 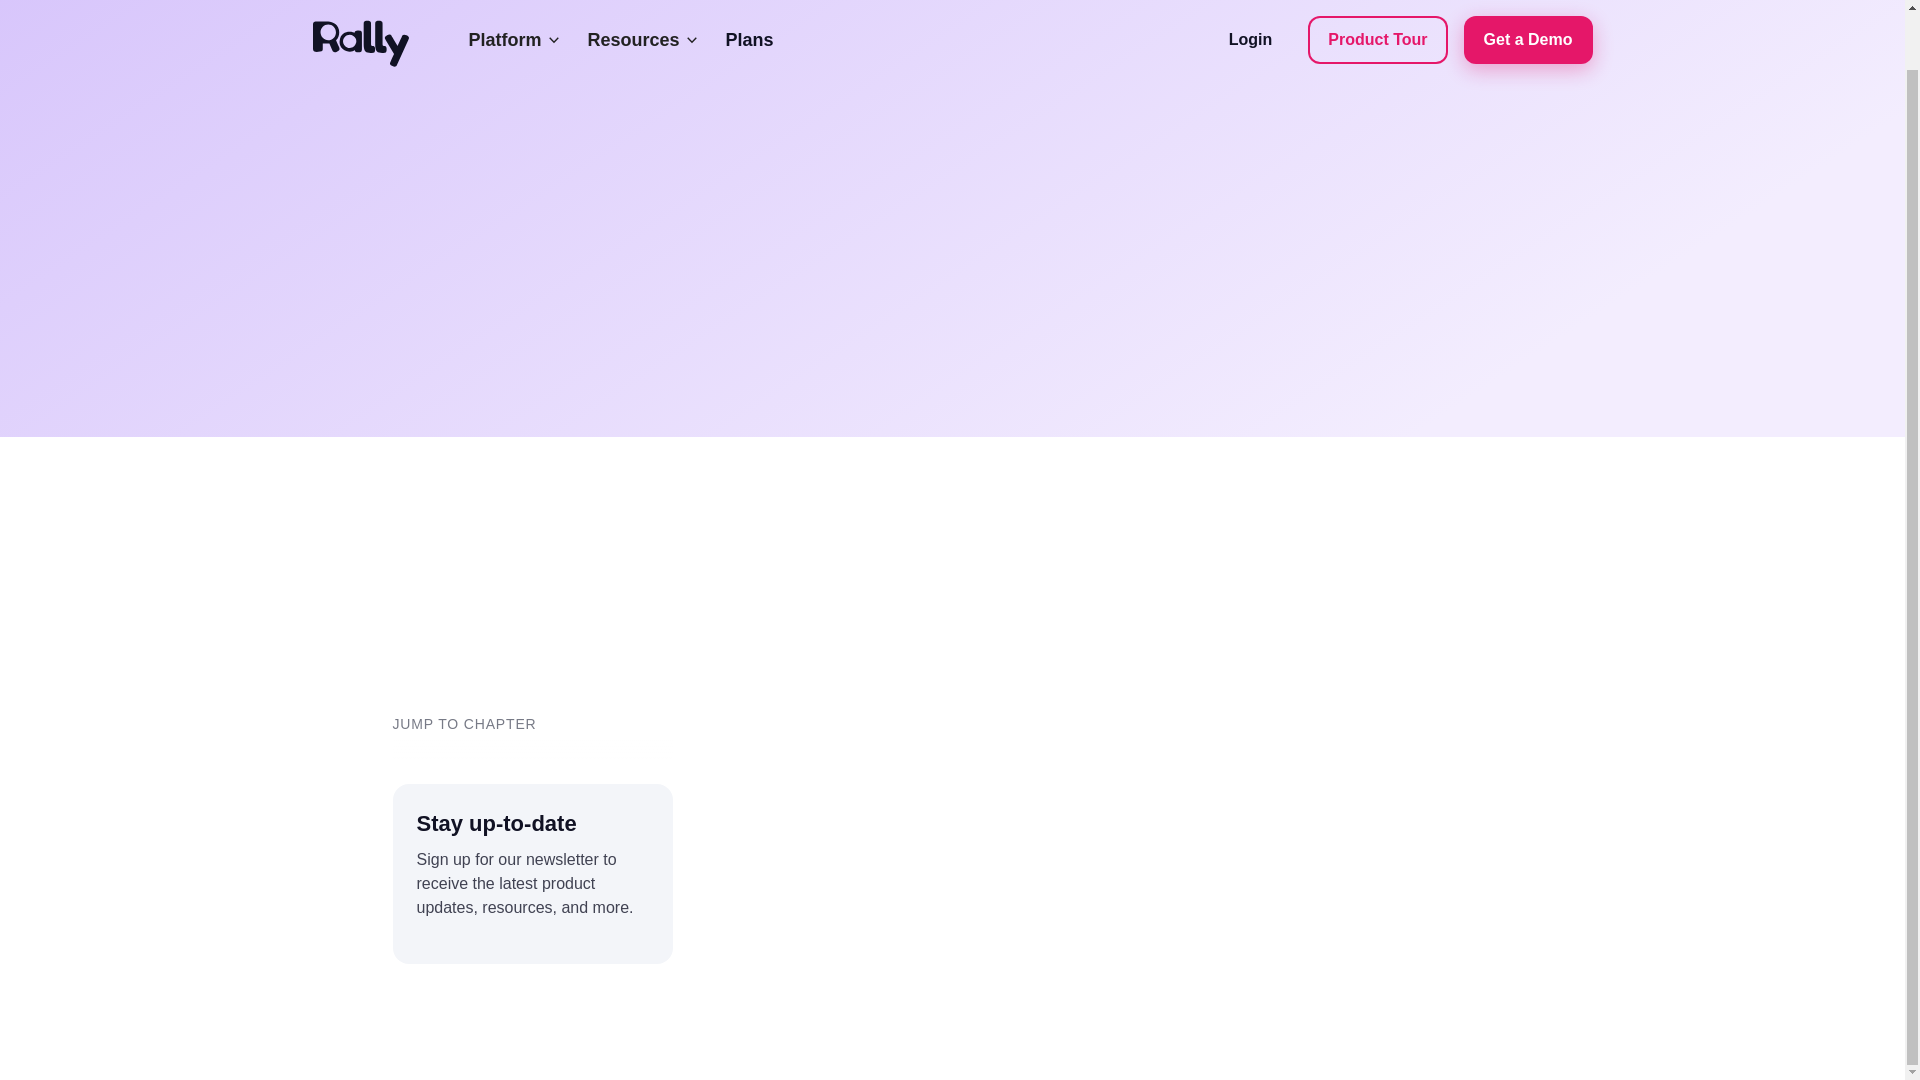 What do you see at coordinates (1377, 2) in the screenshot?
I see `Product Tour` at bounding box center [1377, 2].